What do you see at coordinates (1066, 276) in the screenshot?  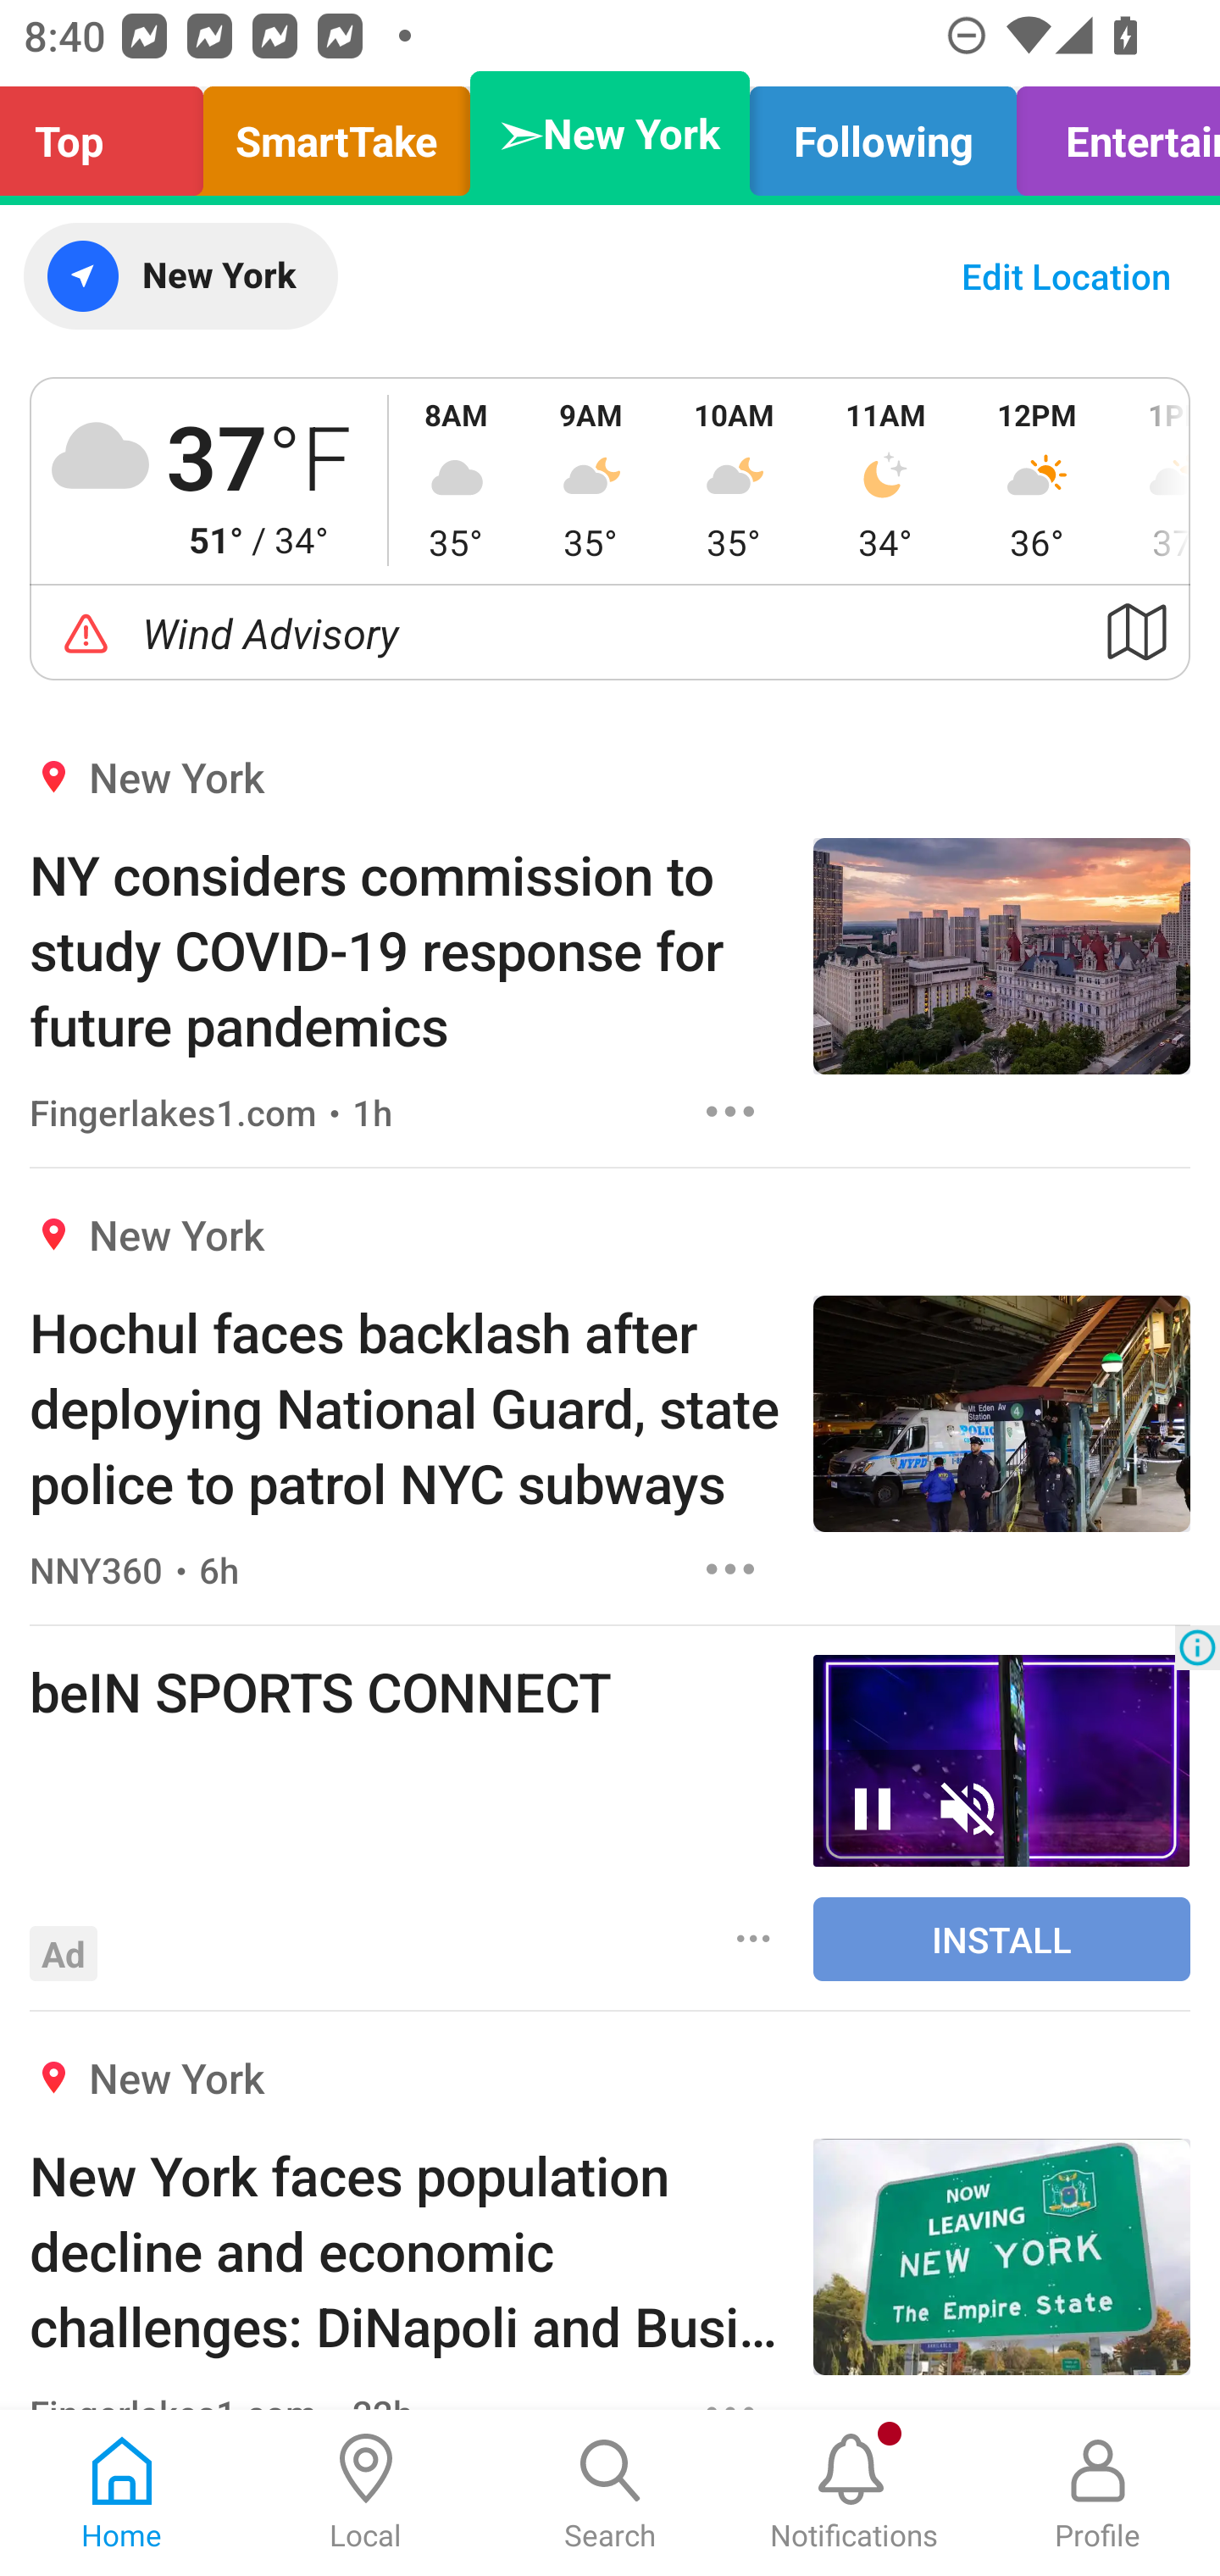 I see `Edit Location` at bounding box center [1066, 276].